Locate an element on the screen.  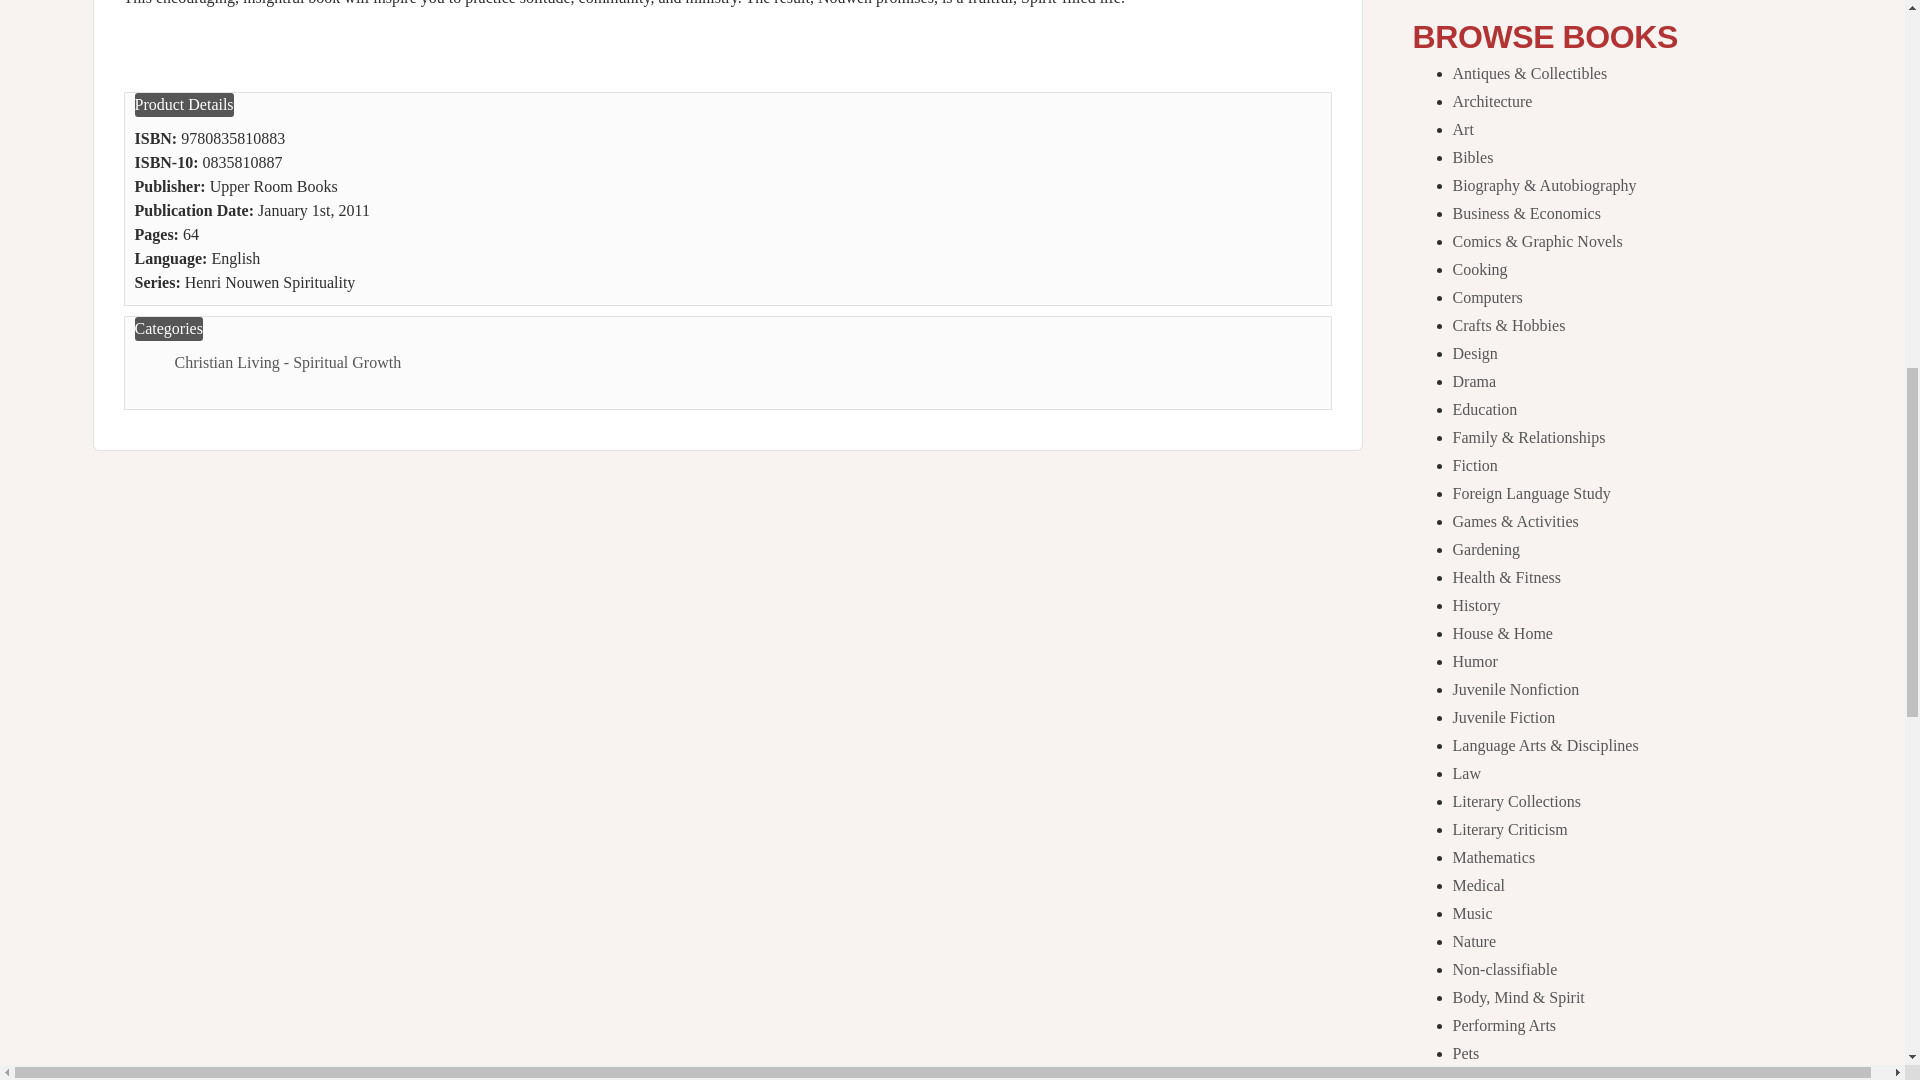
Cooking is located at coordinates (1479, 269).